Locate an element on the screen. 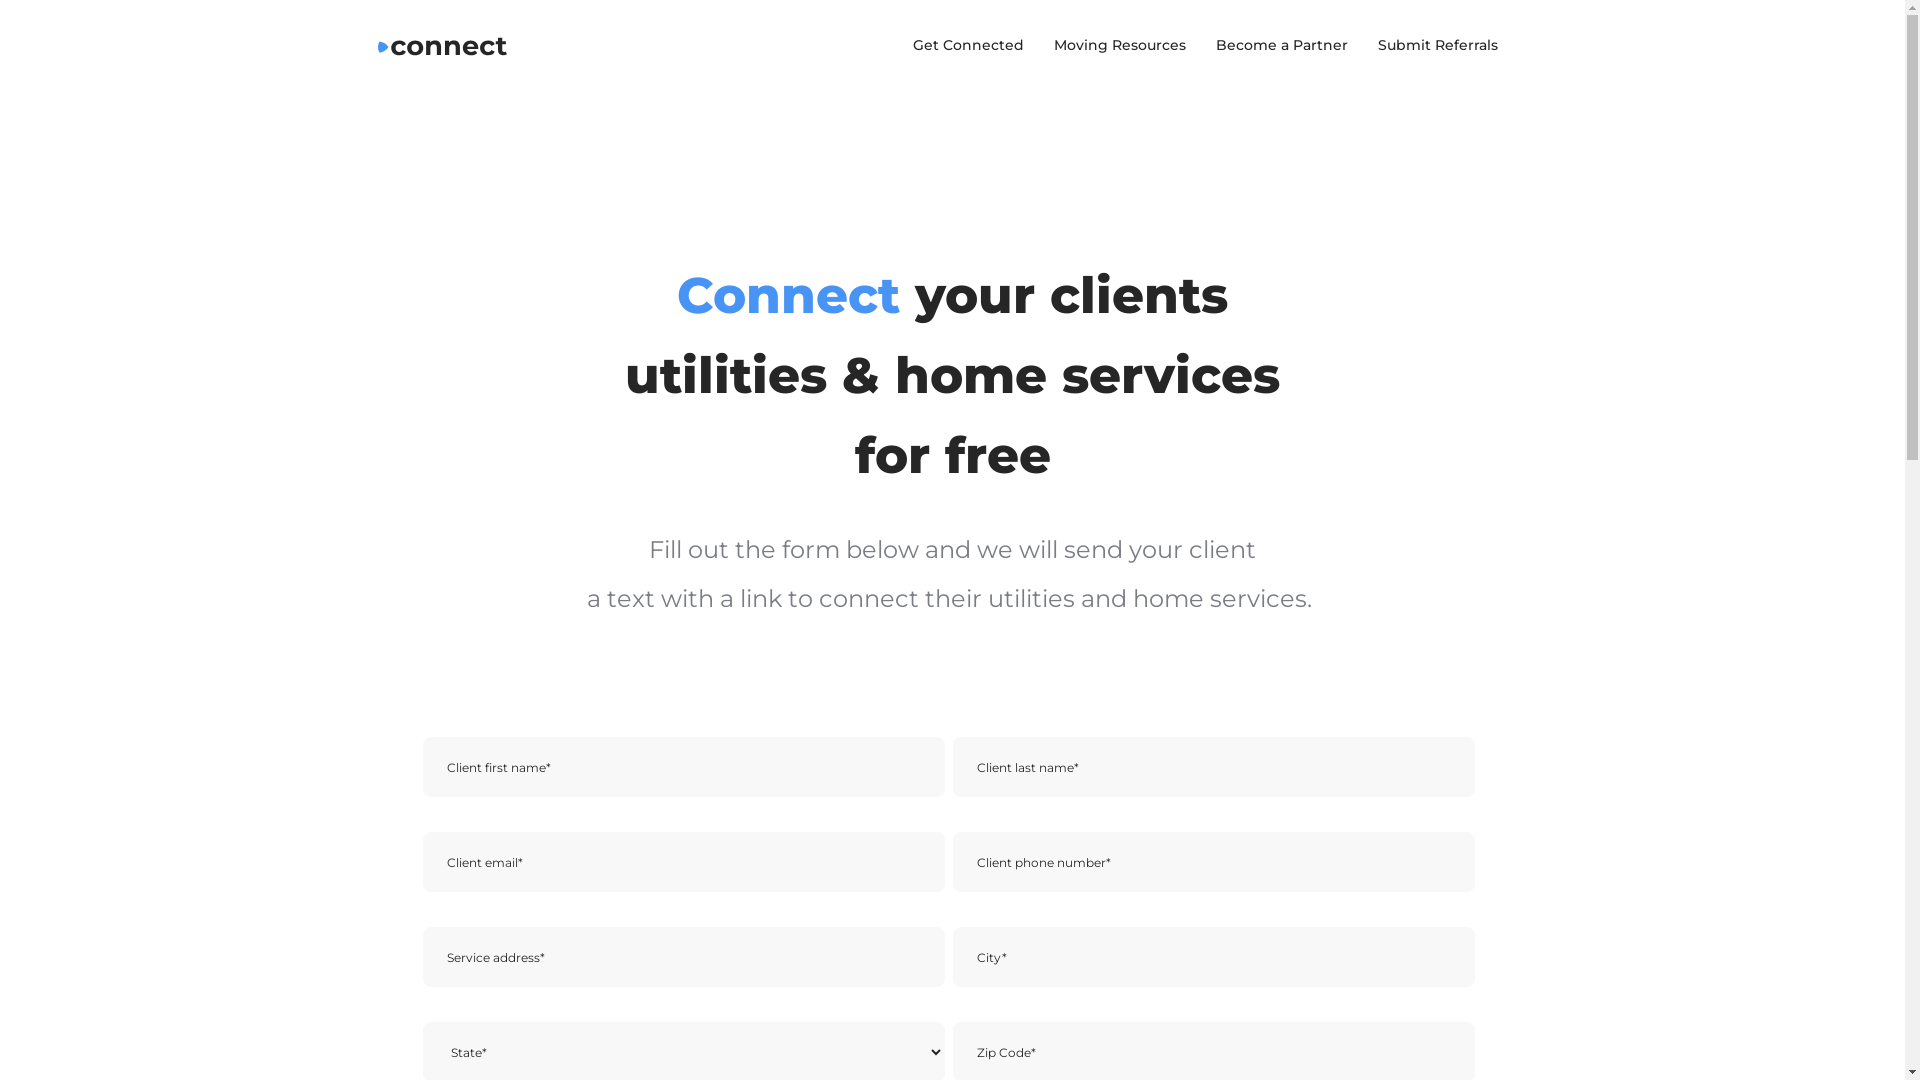 This screenshot has height=1080, width=1920. logo-connect is located at coordinates (443, 47).